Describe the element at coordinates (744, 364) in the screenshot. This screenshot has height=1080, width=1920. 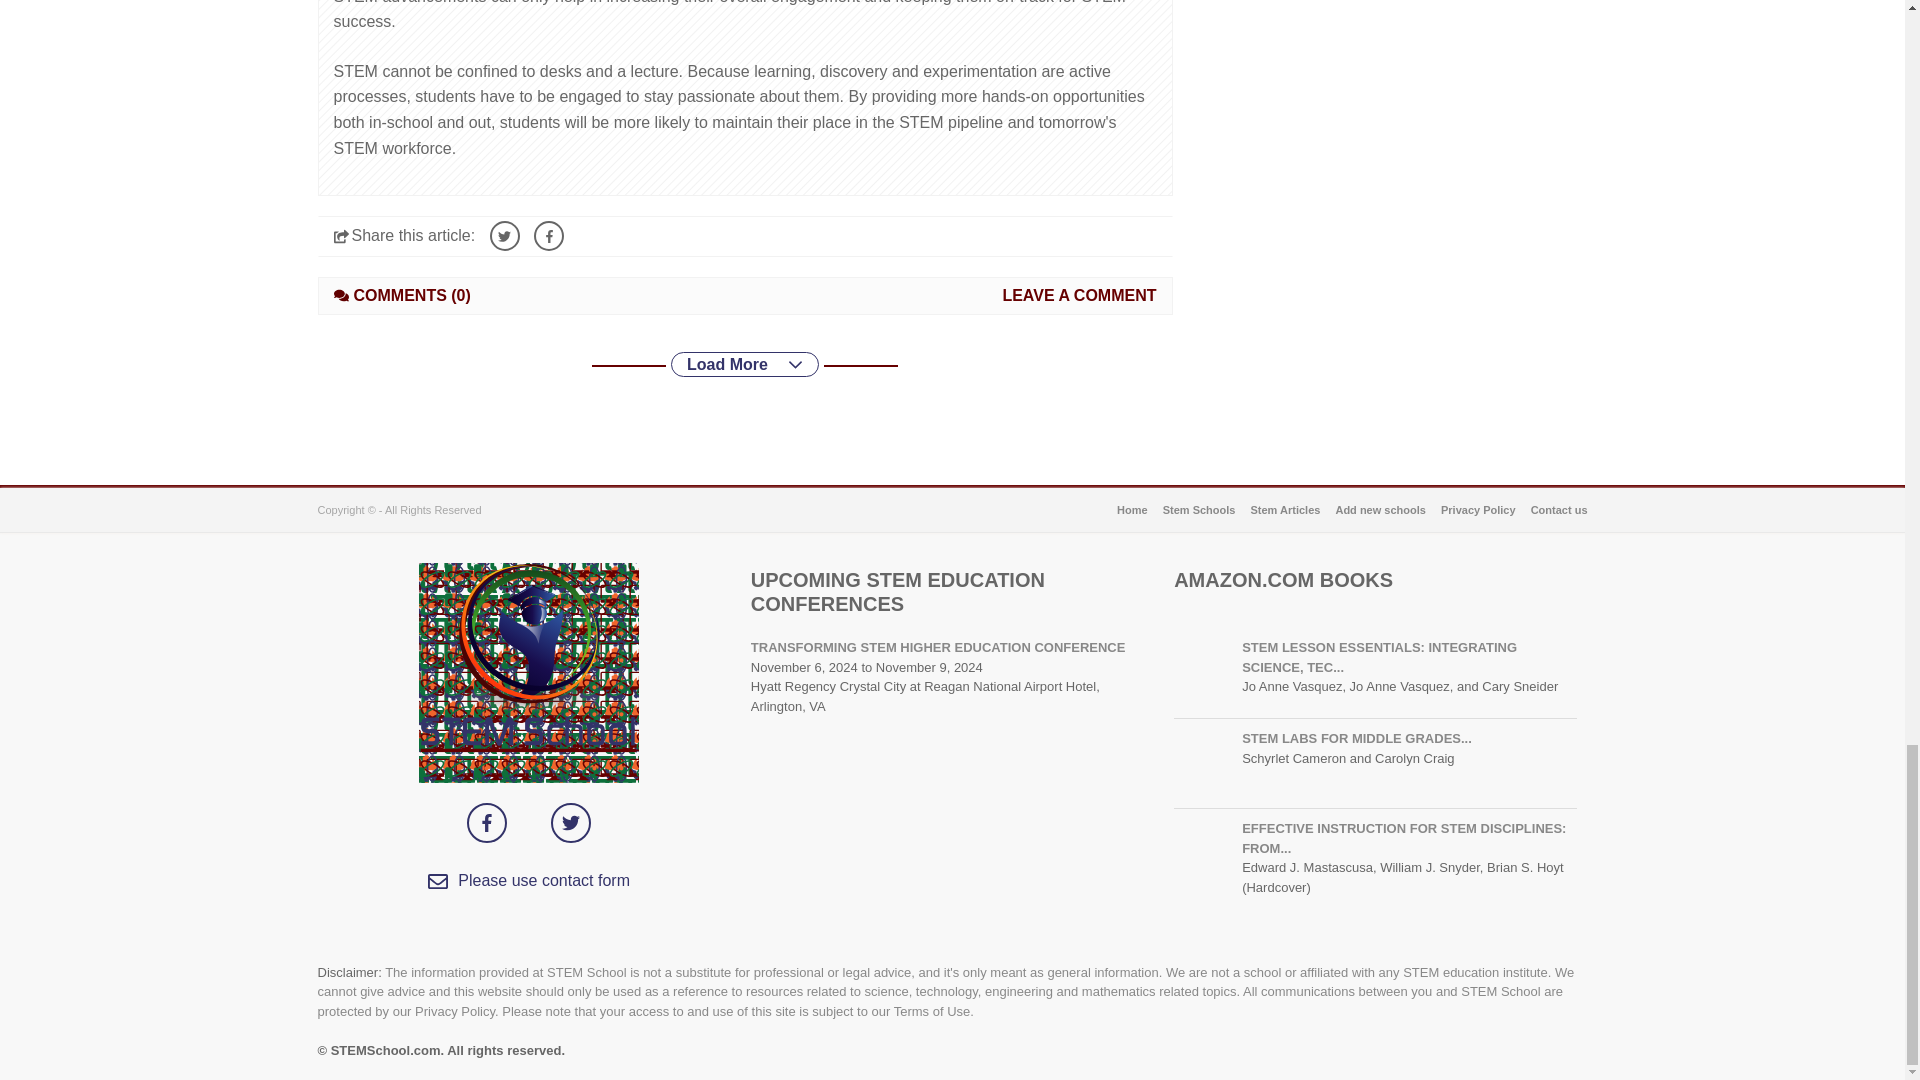
I see `Load More` at that location.